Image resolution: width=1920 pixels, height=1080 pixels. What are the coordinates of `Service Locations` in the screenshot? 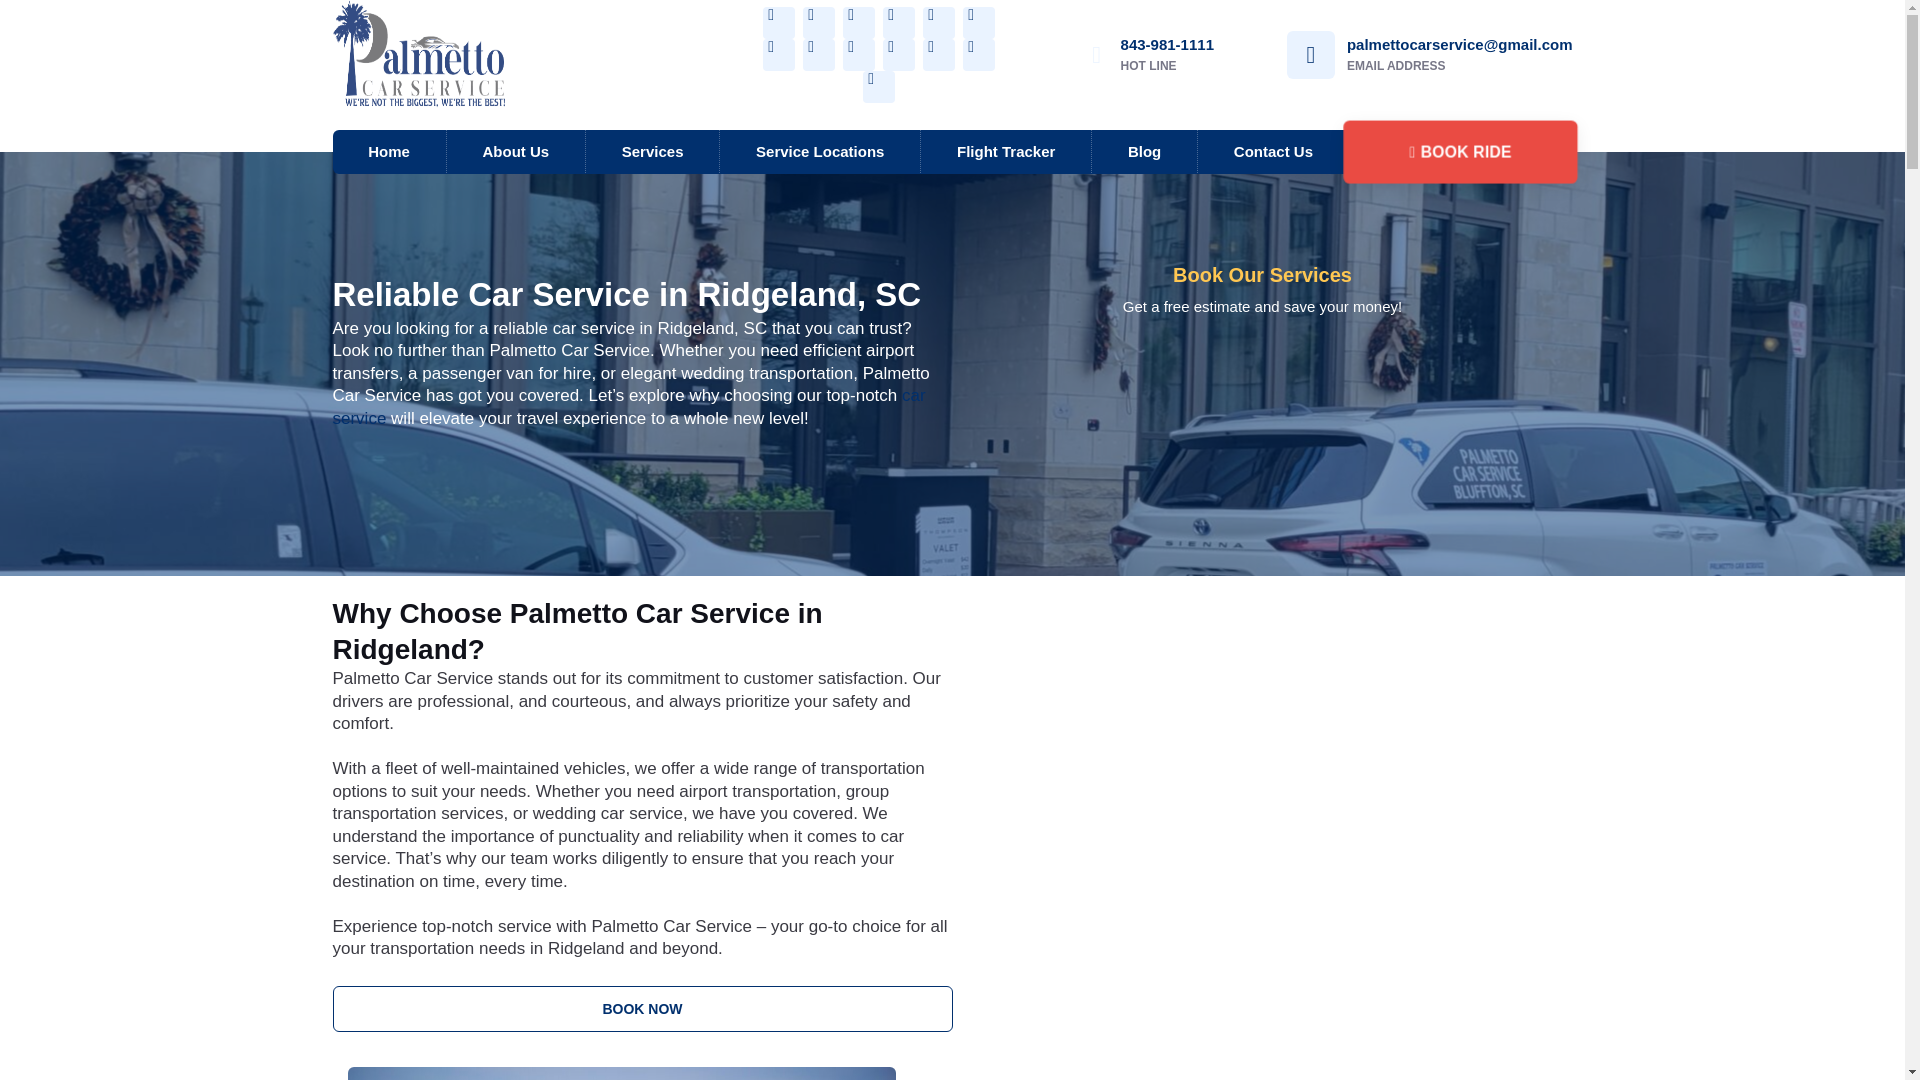 It's located at (820, 150).